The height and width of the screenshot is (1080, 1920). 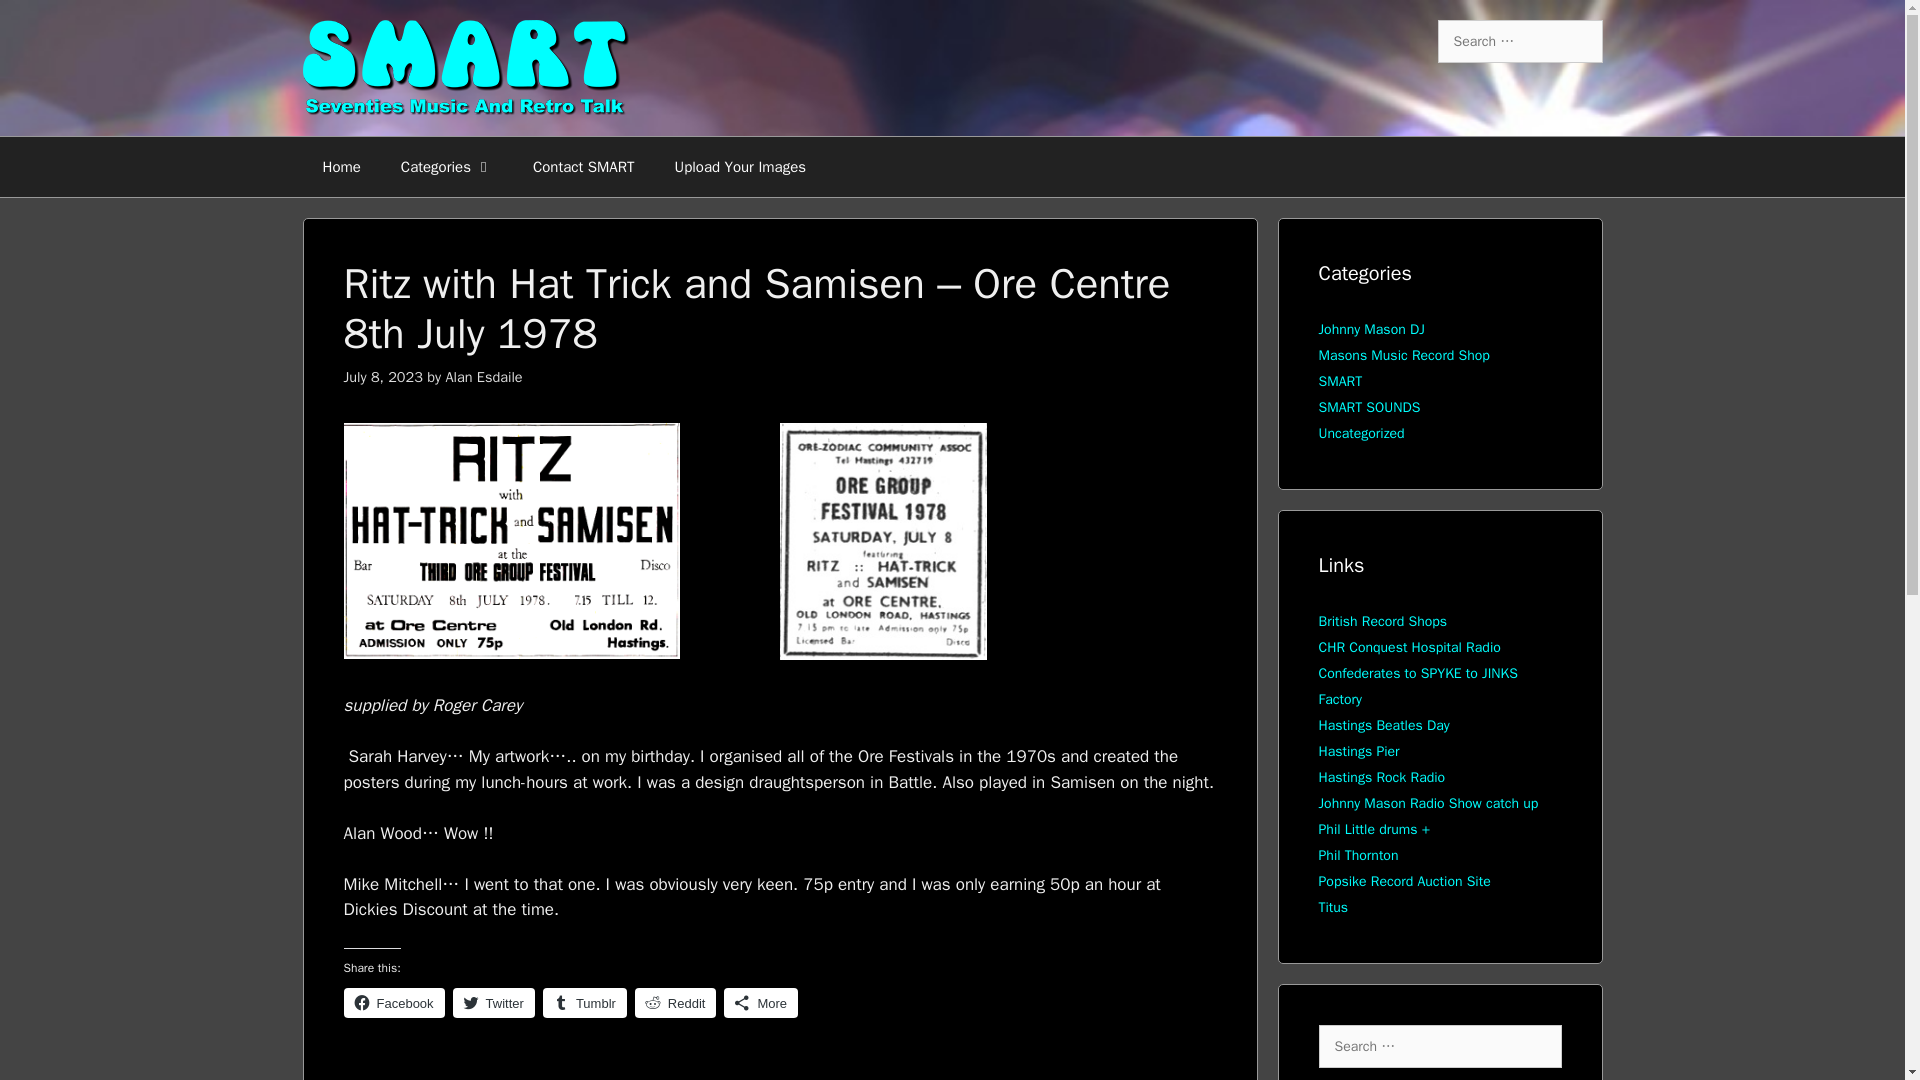 What do you see at coordinates (484, 376) in the screenshot?
I see `Alan Esdaile` at bounding box center [484, 376].